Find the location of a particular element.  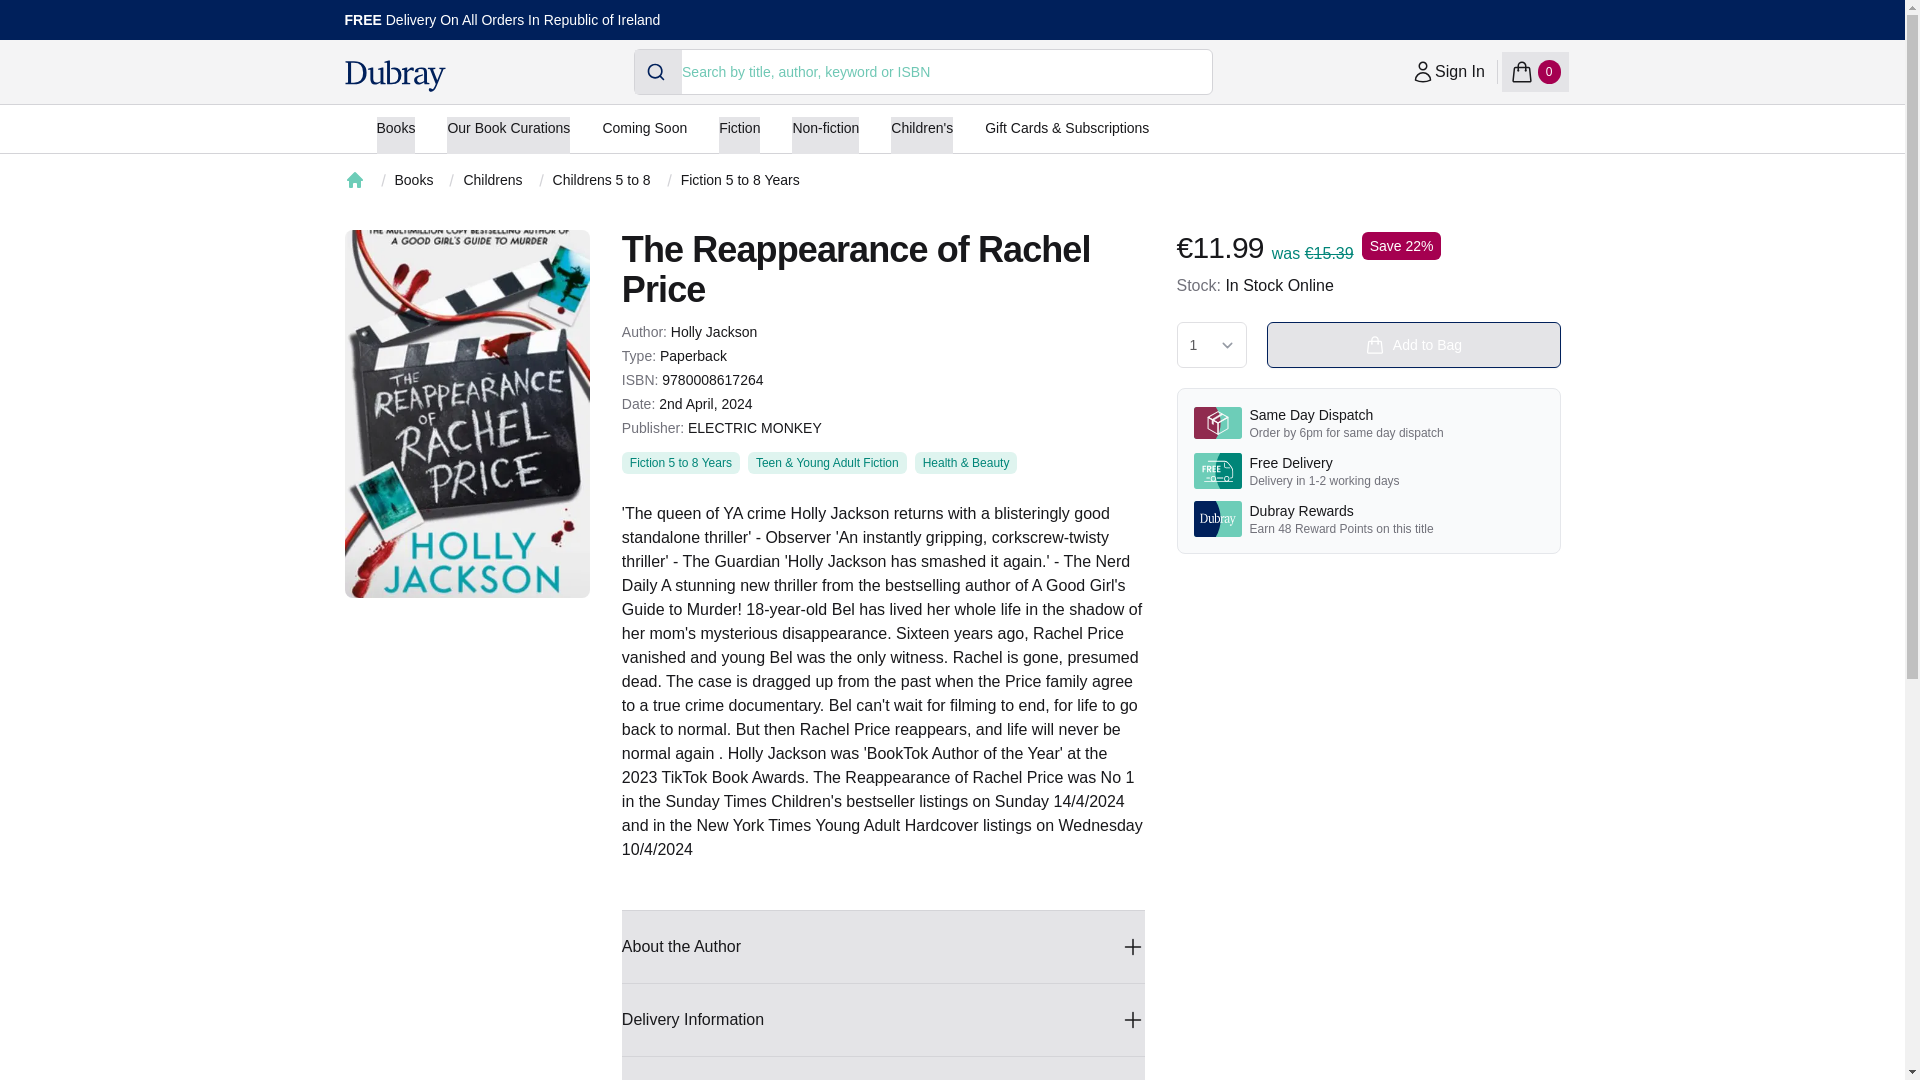

Product Details is located at coordinates (883, 1068).